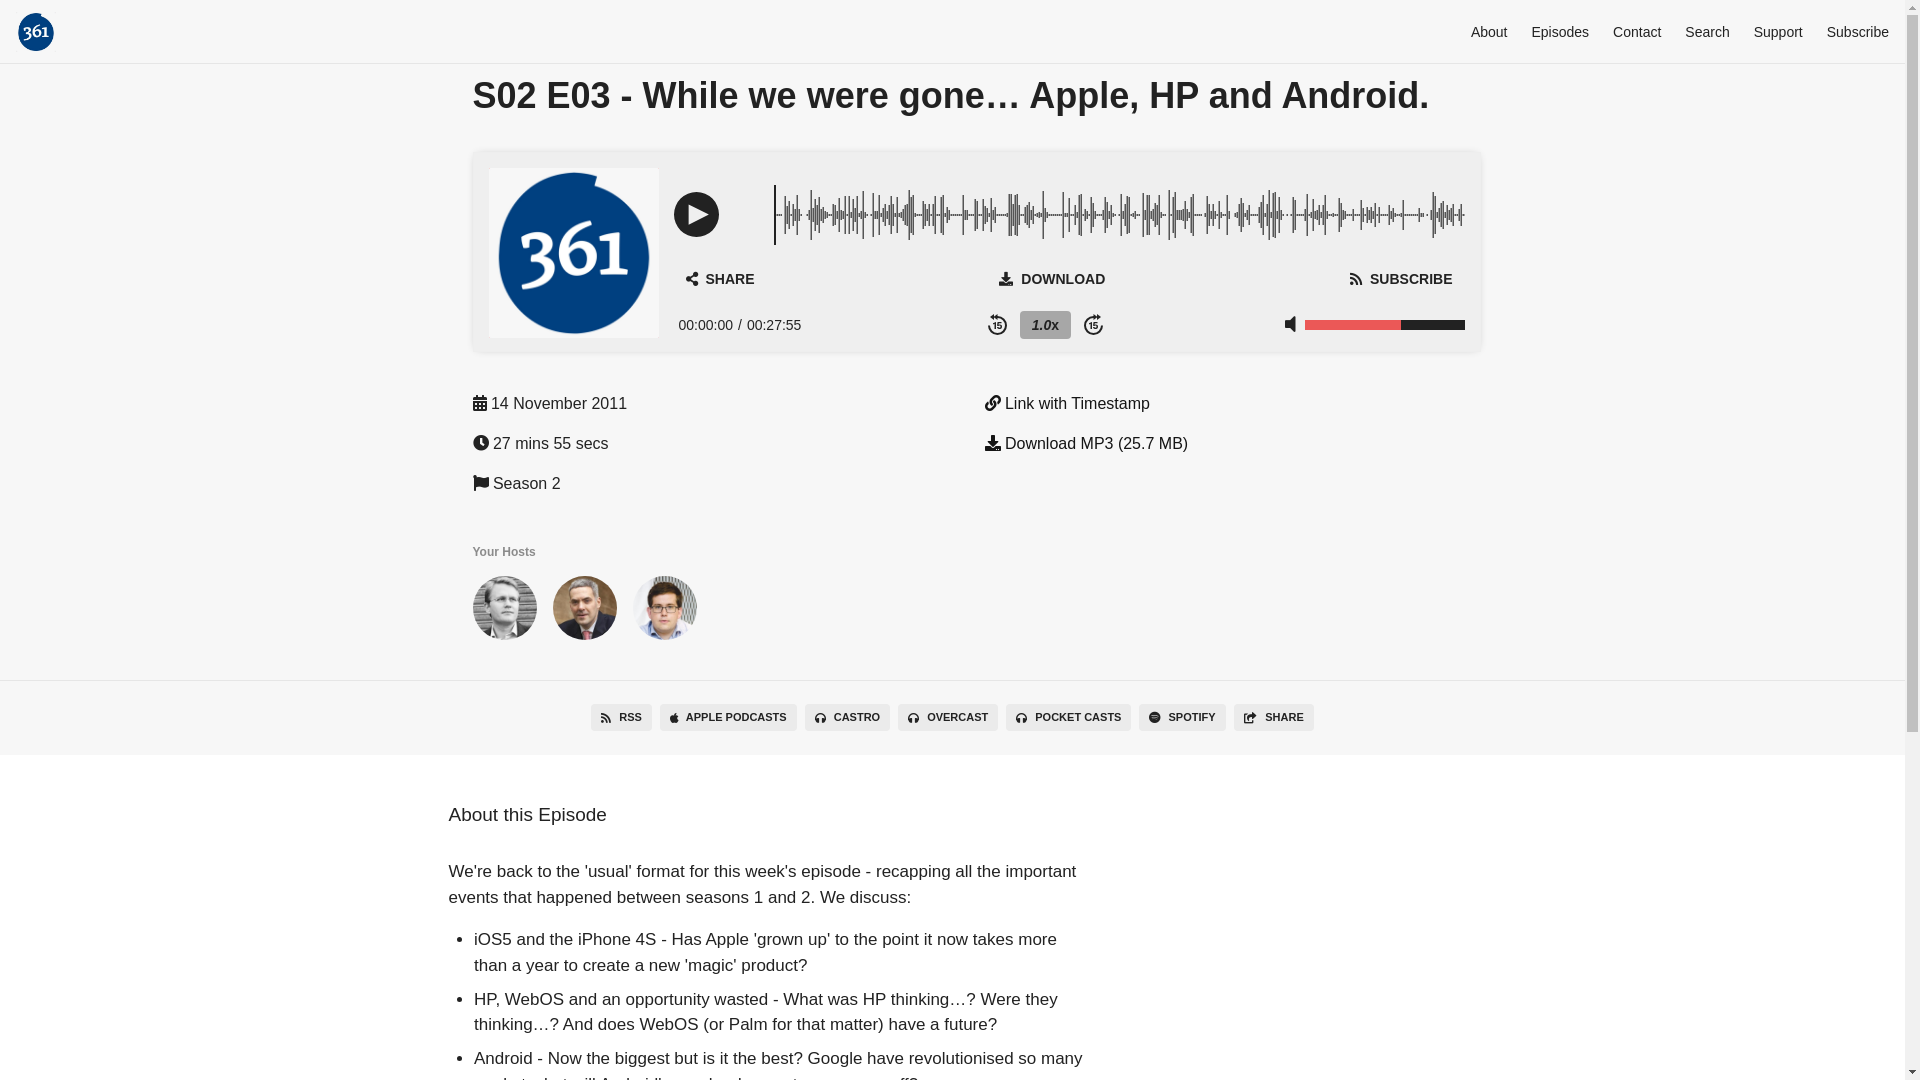 The width and height of the screenshot is (1920, 1080). I want to click on RSS, so click(622, 718).